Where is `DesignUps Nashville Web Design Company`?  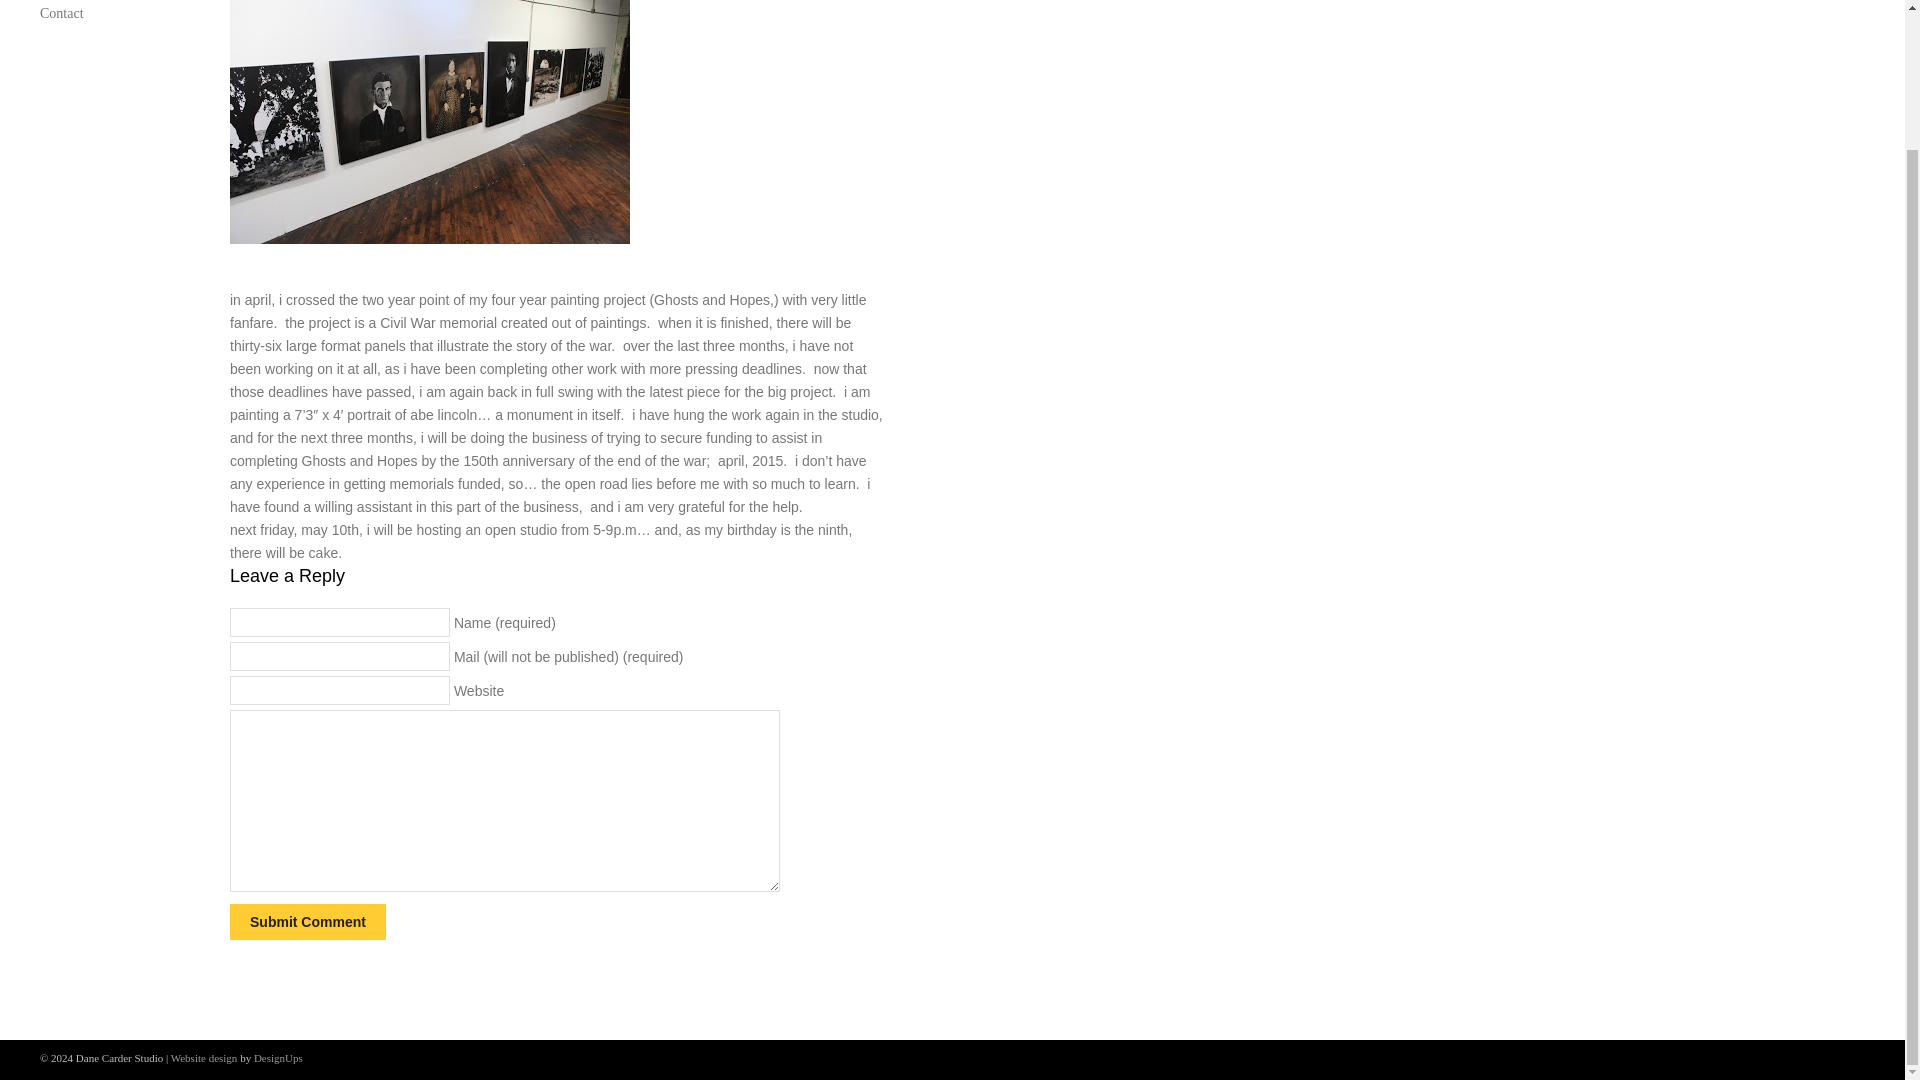 DesignUps Nashville Web Design Company is located at coordinates (278, 899).